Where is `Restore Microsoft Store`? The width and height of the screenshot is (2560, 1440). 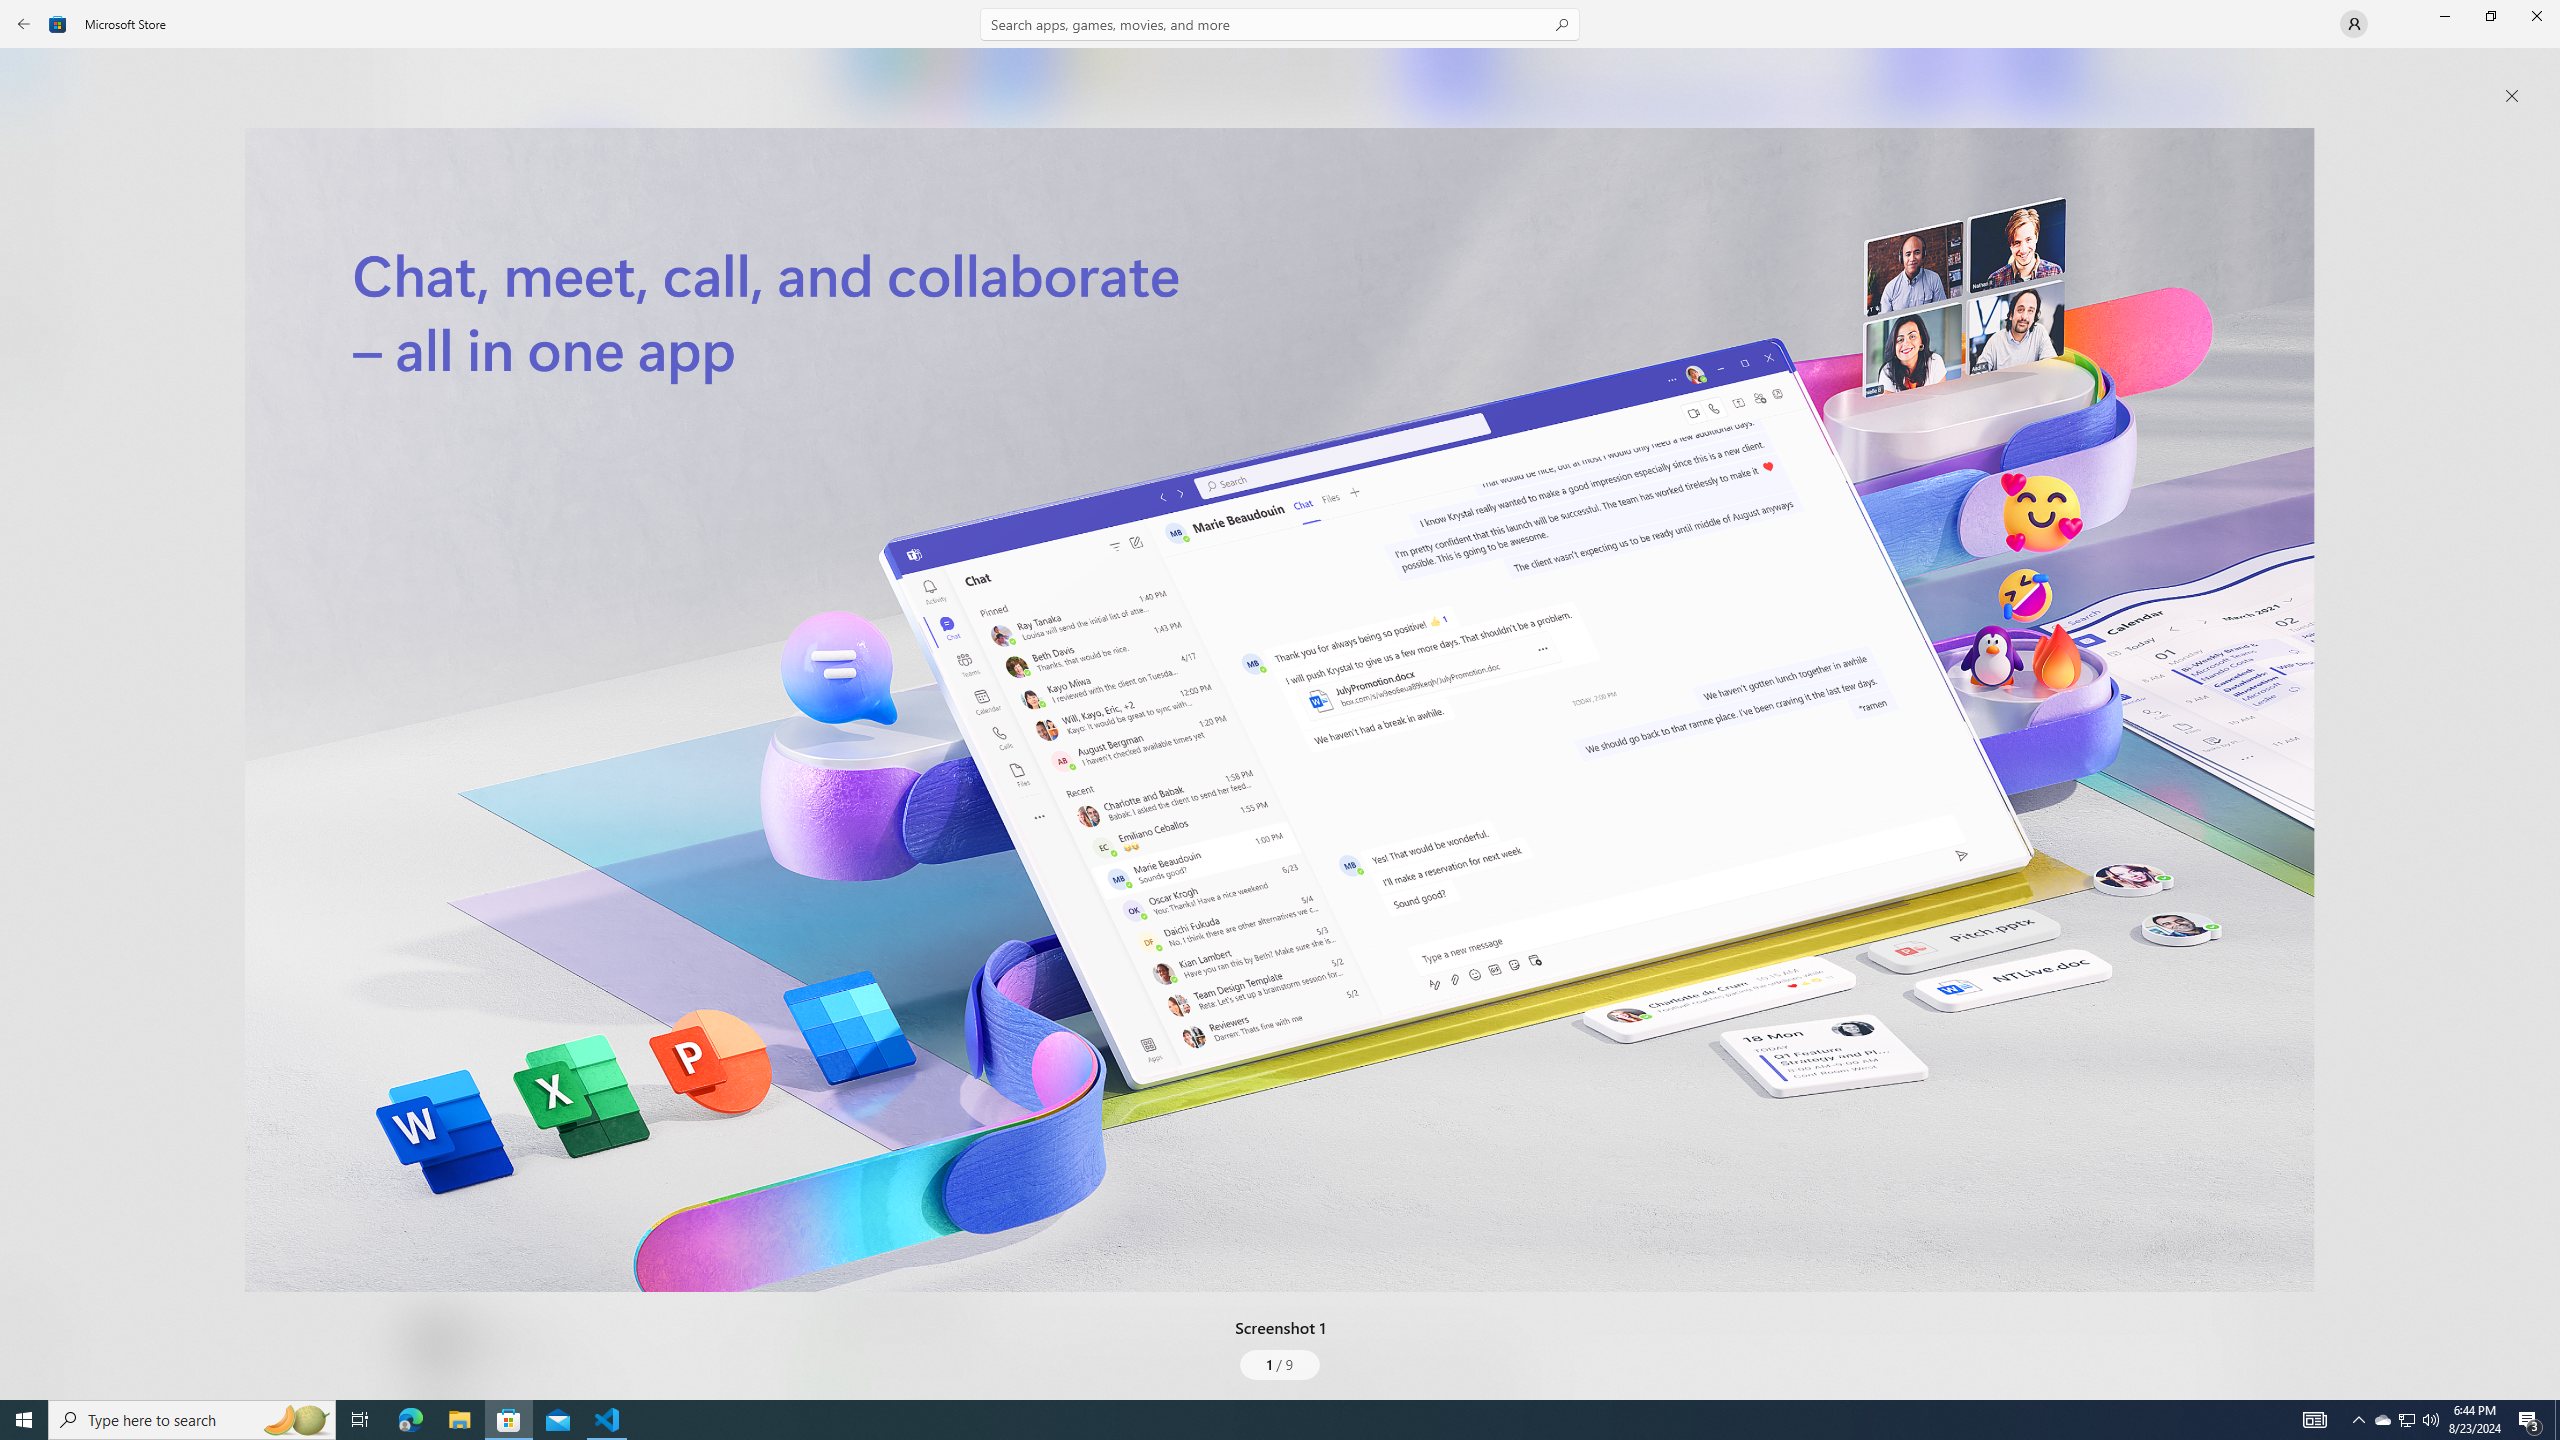
Restore Microsoft Store is located at coordinates (2490, 16).